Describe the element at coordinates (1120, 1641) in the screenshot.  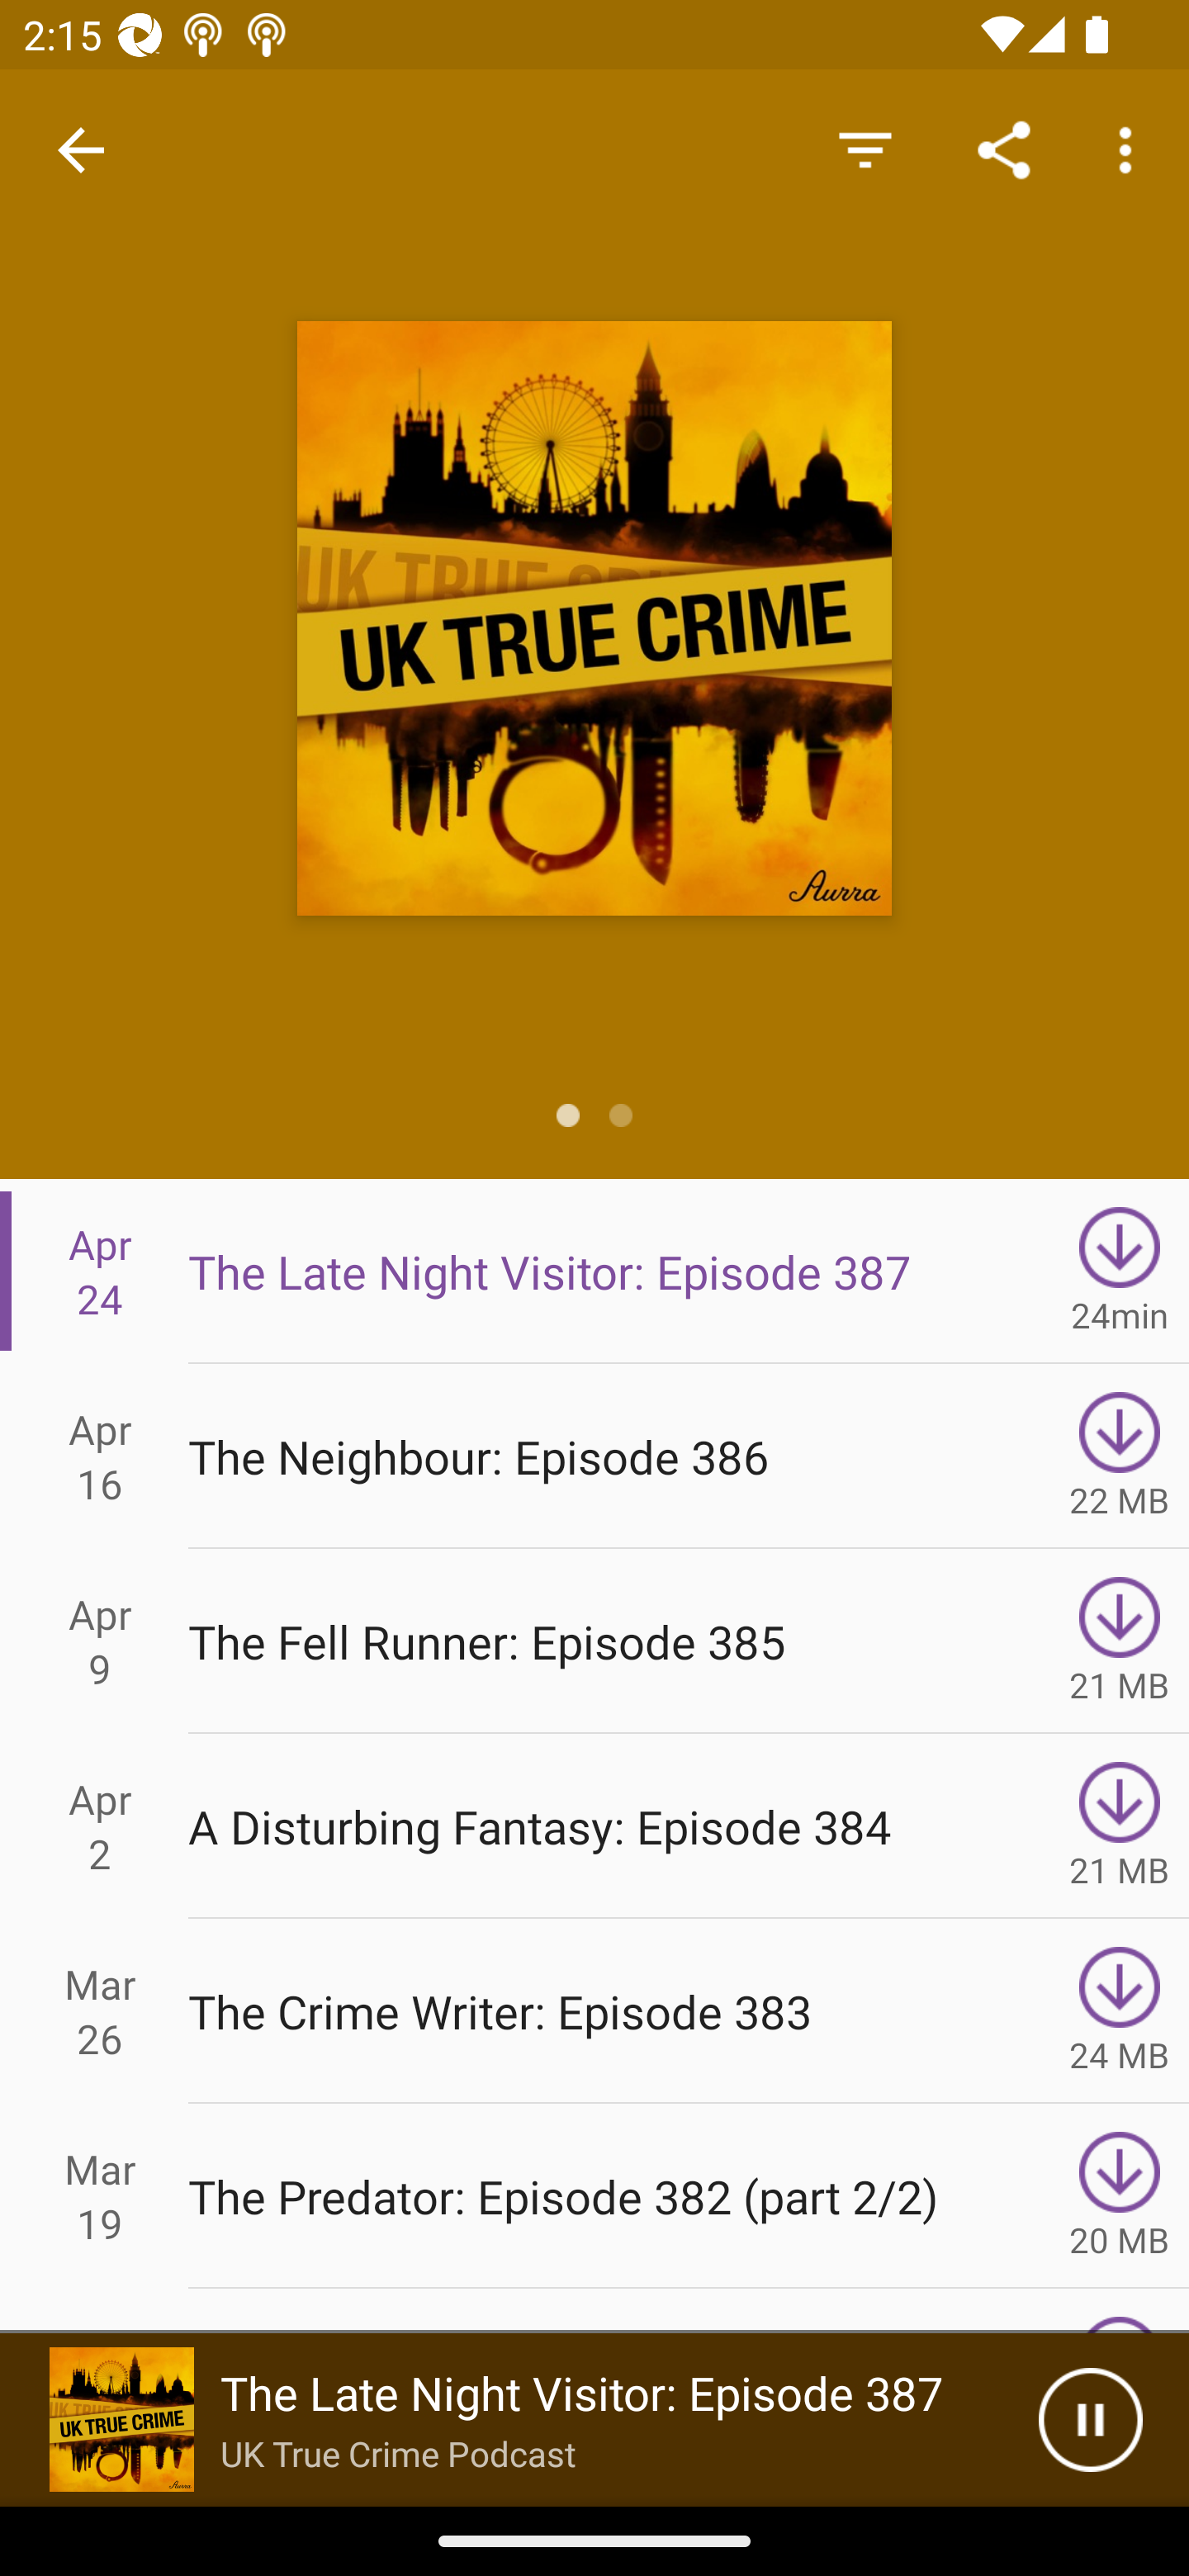
I see `Download 21 MB` at that location.